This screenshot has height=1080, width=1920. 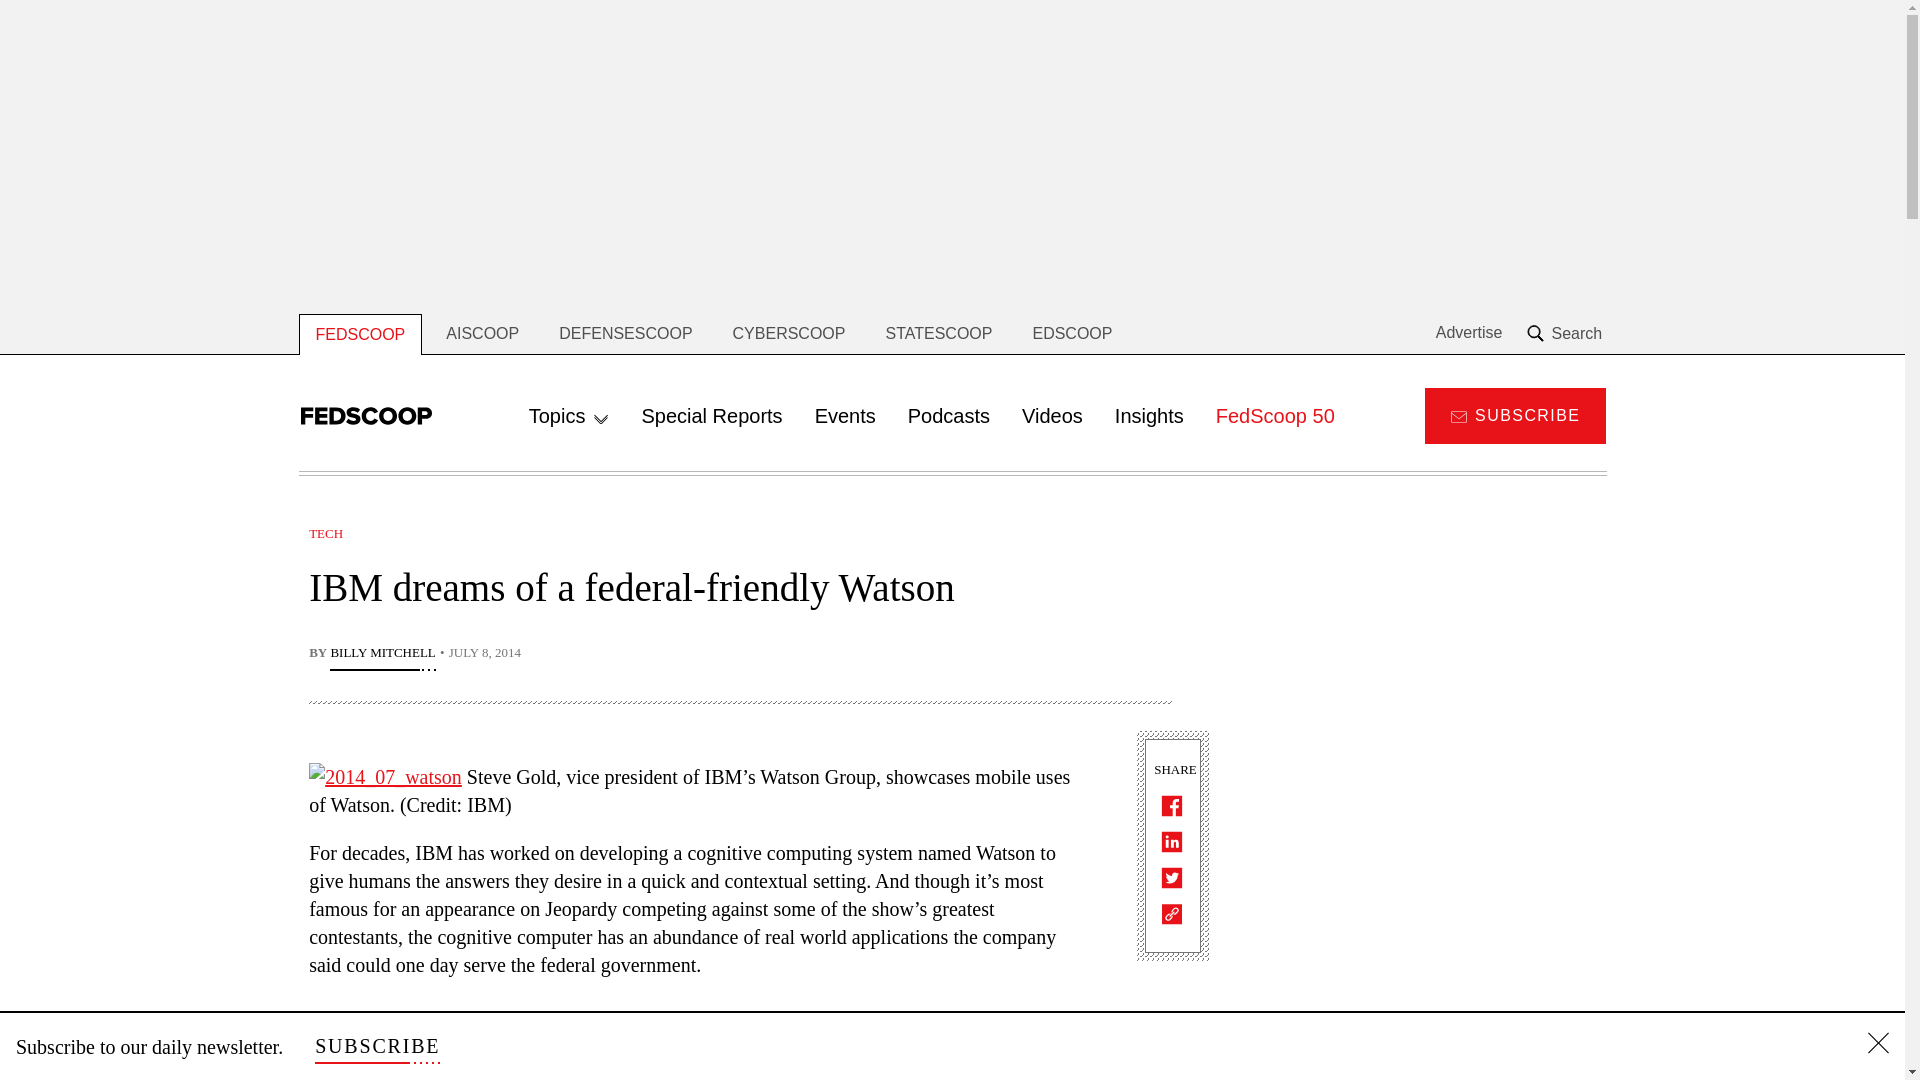 What do you see at coordinates (1149, 415) in the screenshot?
I see `Insights` at bounding box center [1149, 415].